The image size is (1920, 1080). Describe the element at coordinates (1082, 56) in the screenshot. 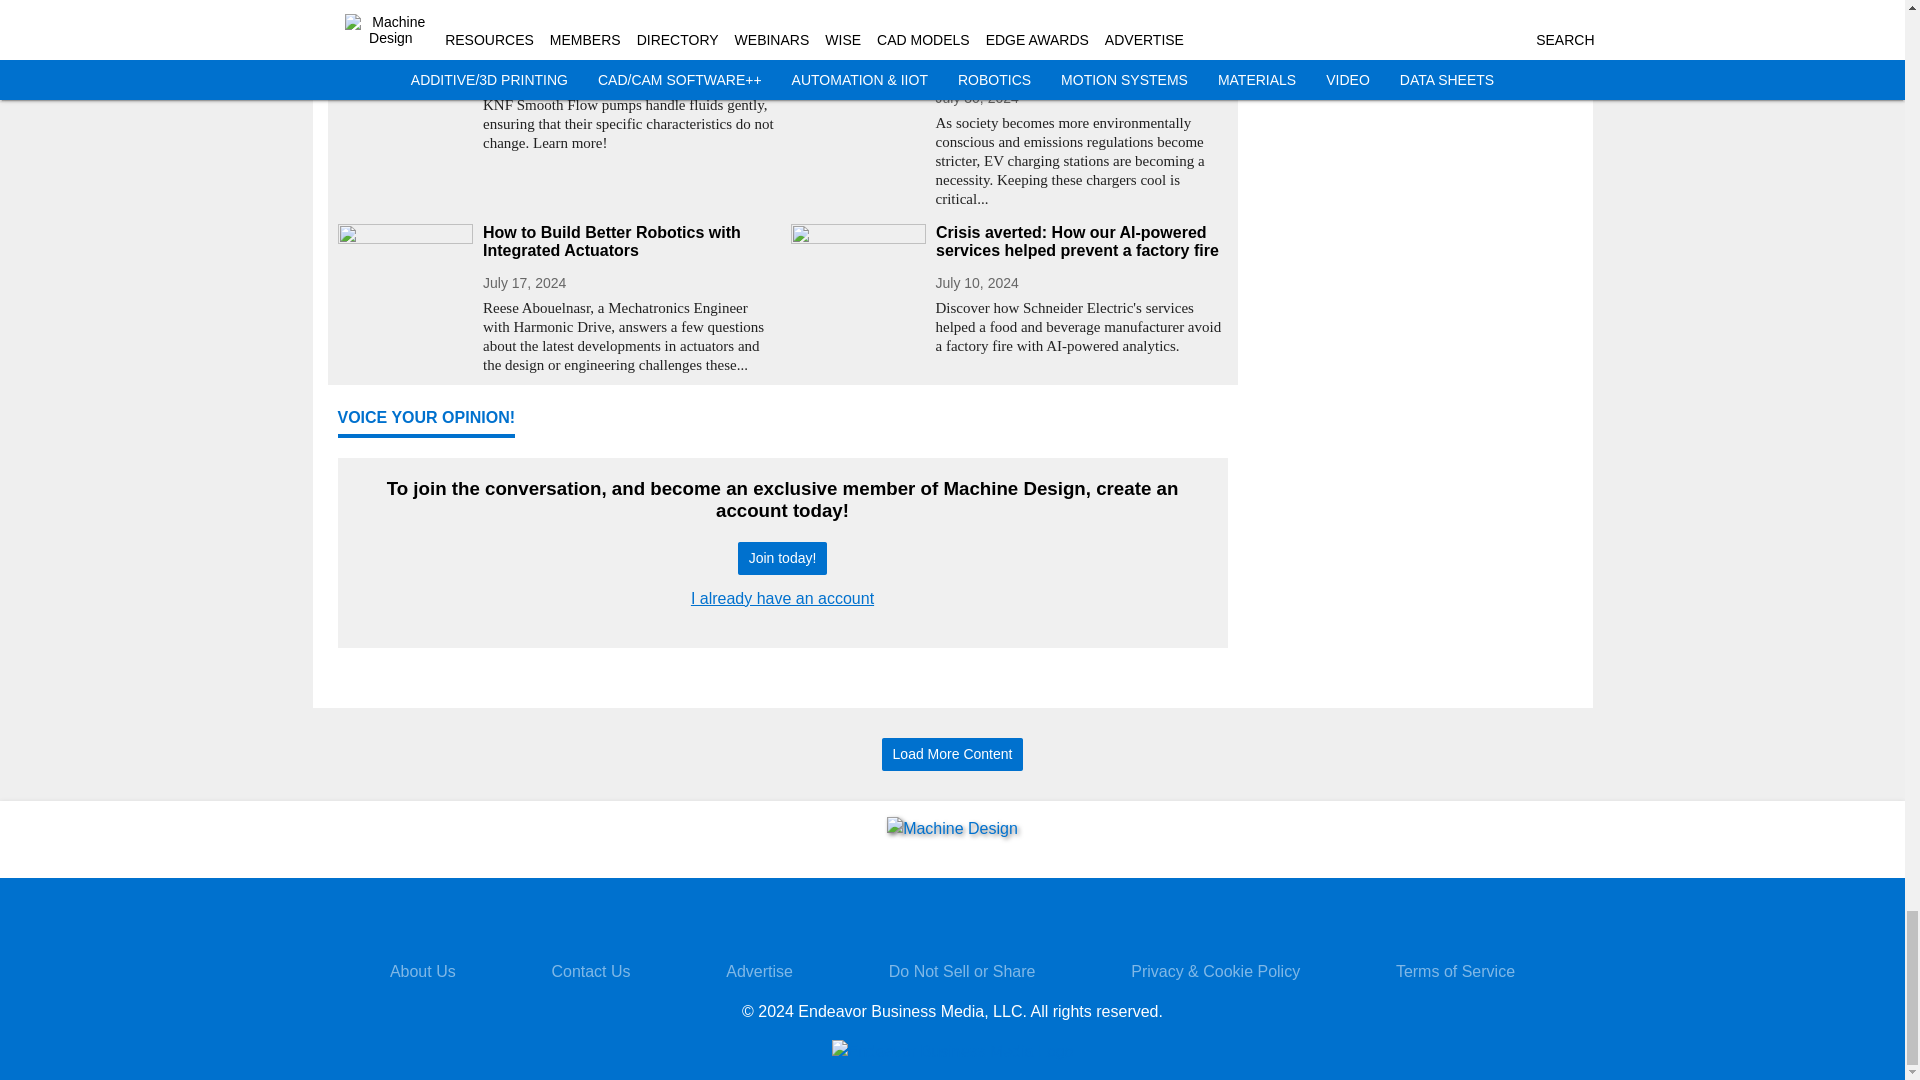

I see `Pump Technology Keeps EV Charging Stations Cool` at that location.